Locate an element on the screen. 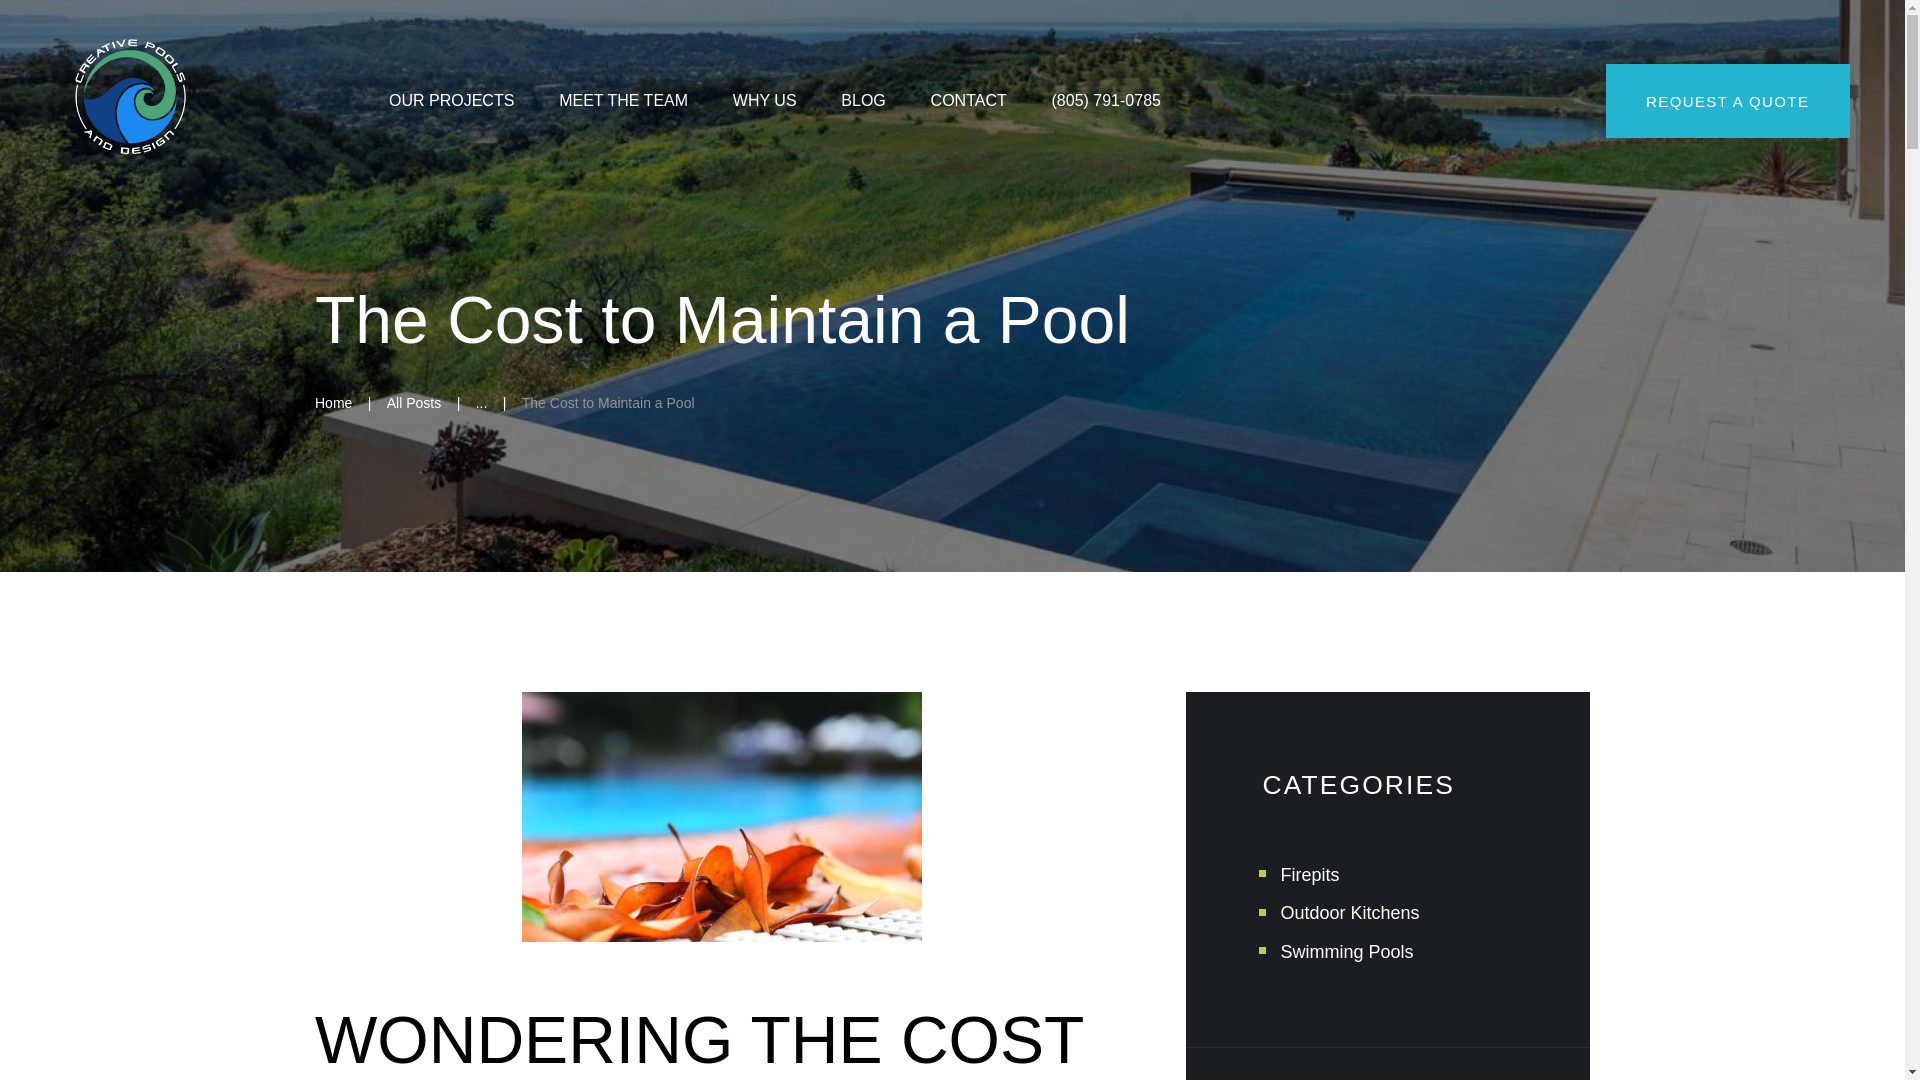 The height and width of the screenshot is (1080, 1920). Home is located at coordinates (332, 403).